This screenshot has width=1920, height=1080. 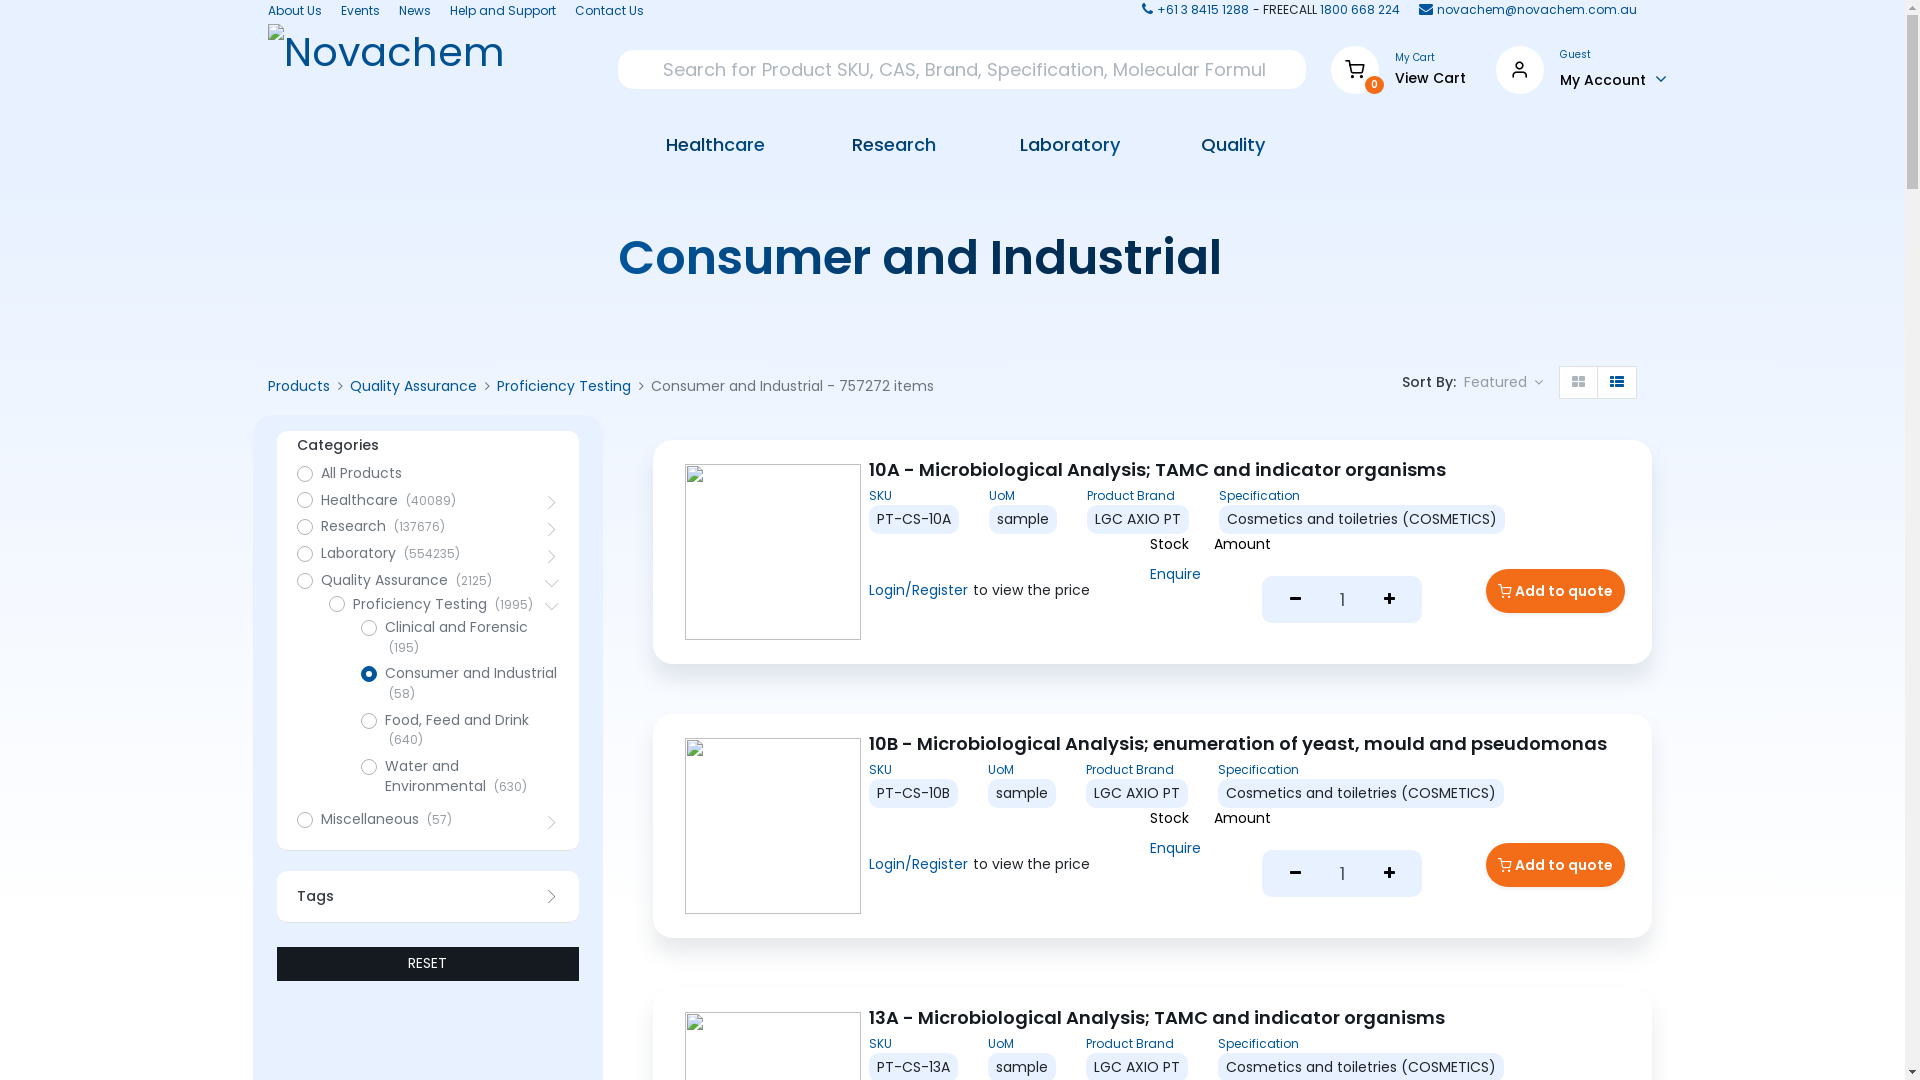 I want to click on View Cart, so click(x=1430, y=79).